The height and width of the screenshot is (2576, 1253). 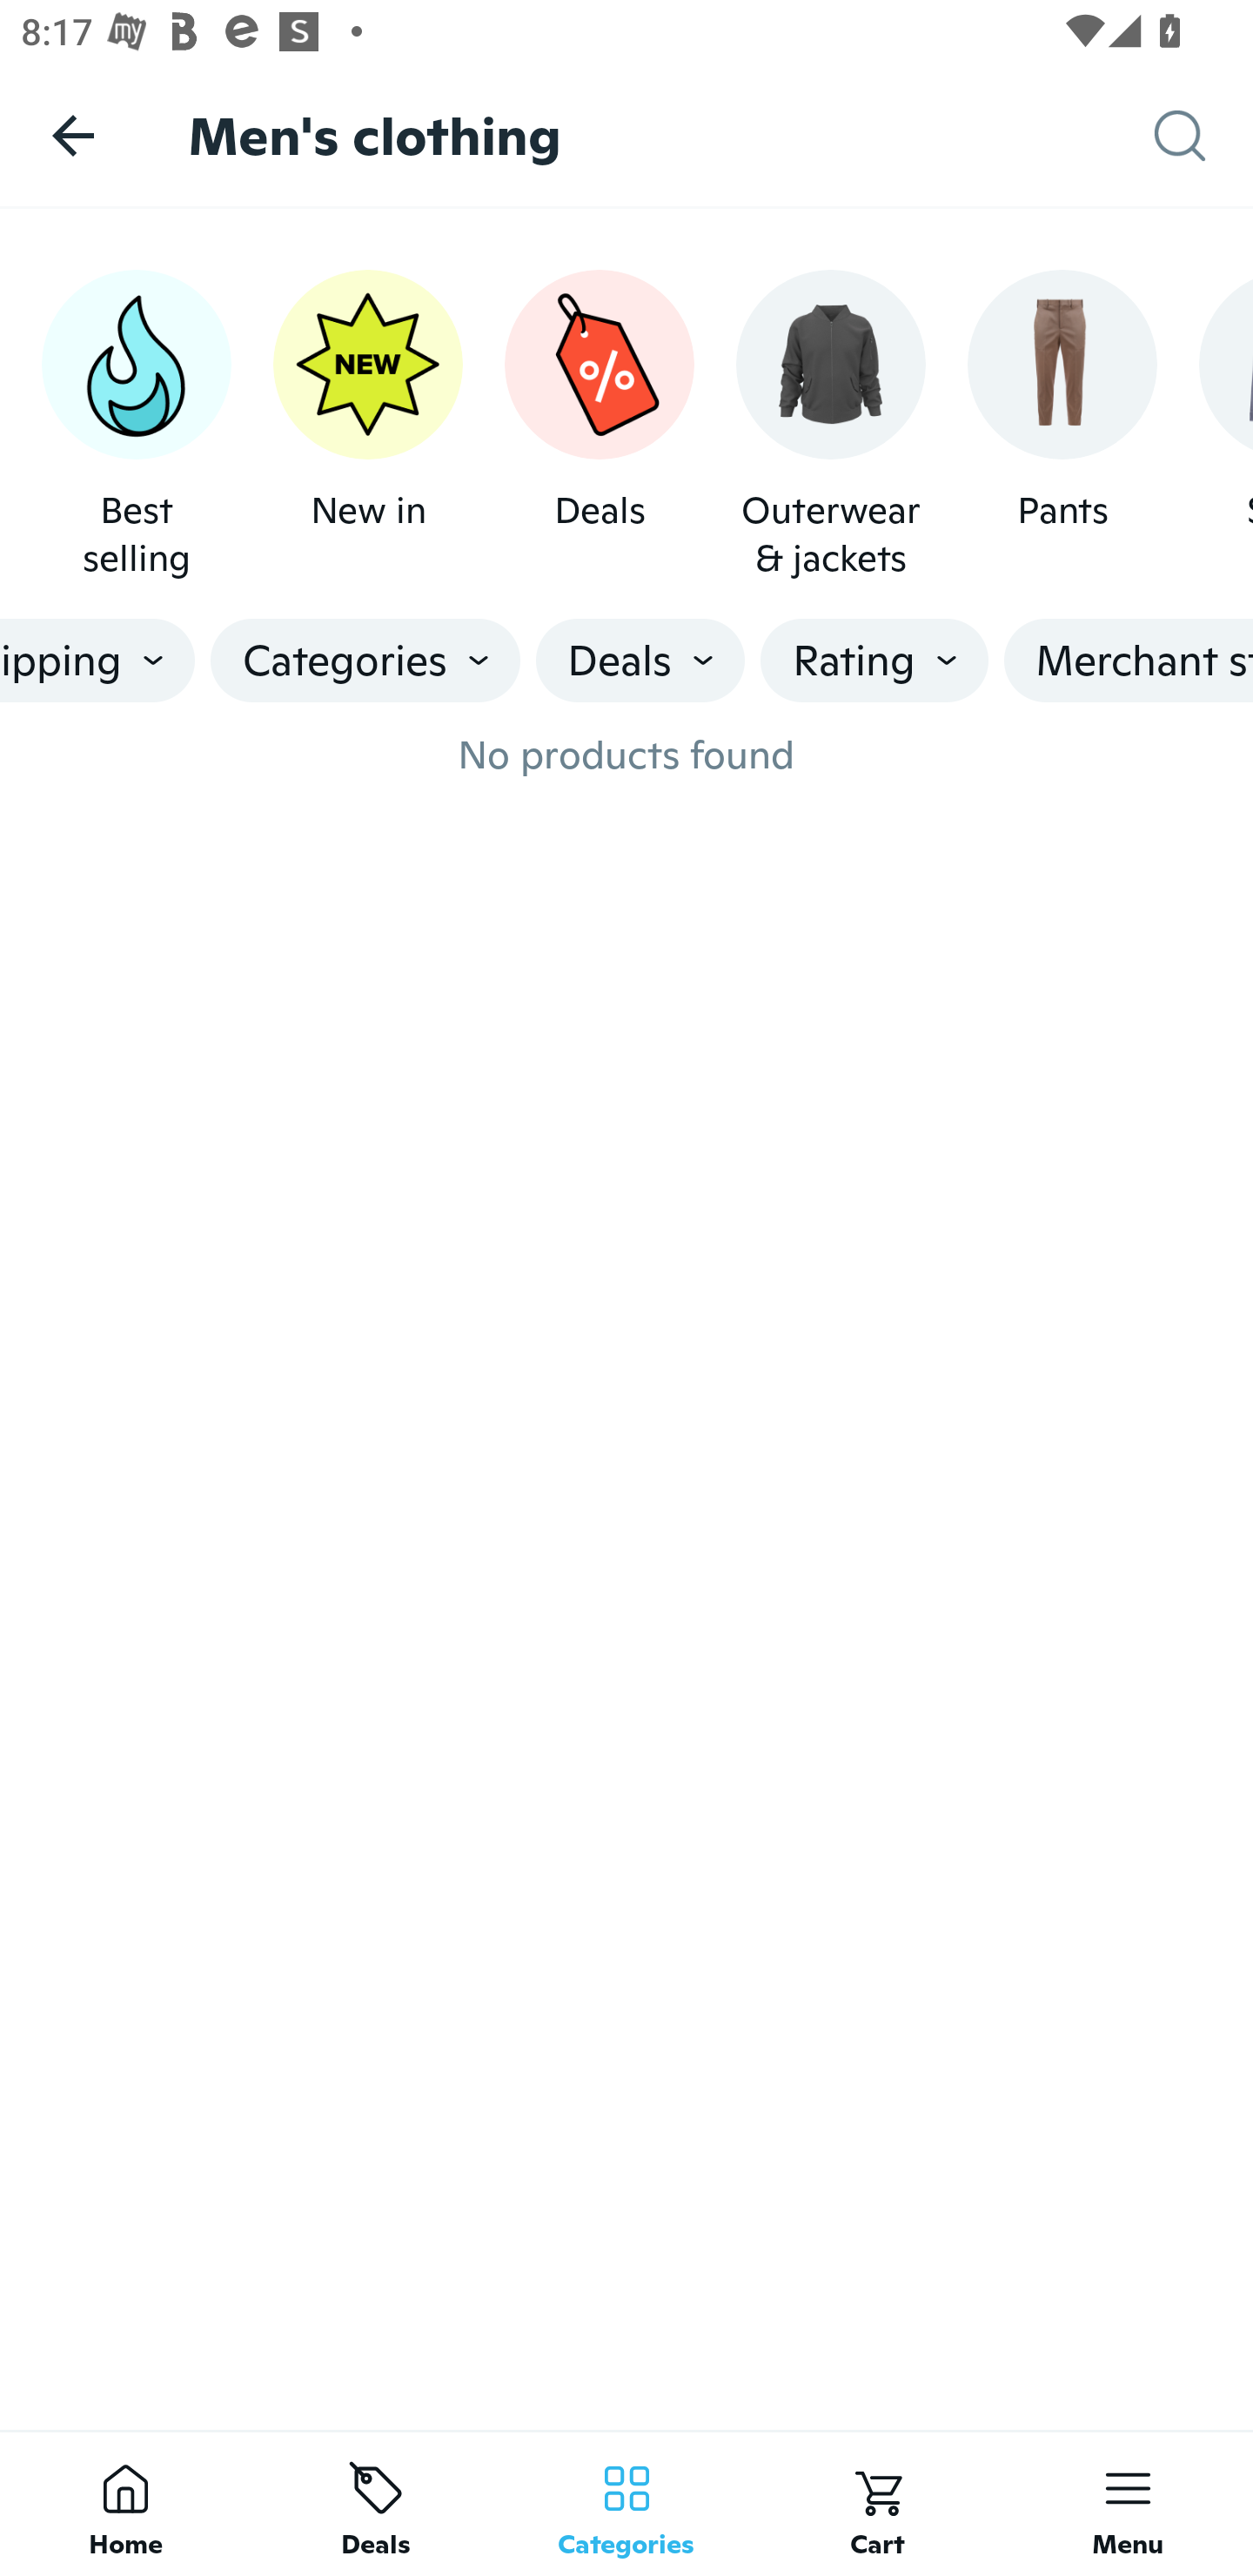 What do you see at coordinates (877, 2503) in the screenshot?
I see `Cart` at bounding box center [877, 2503].